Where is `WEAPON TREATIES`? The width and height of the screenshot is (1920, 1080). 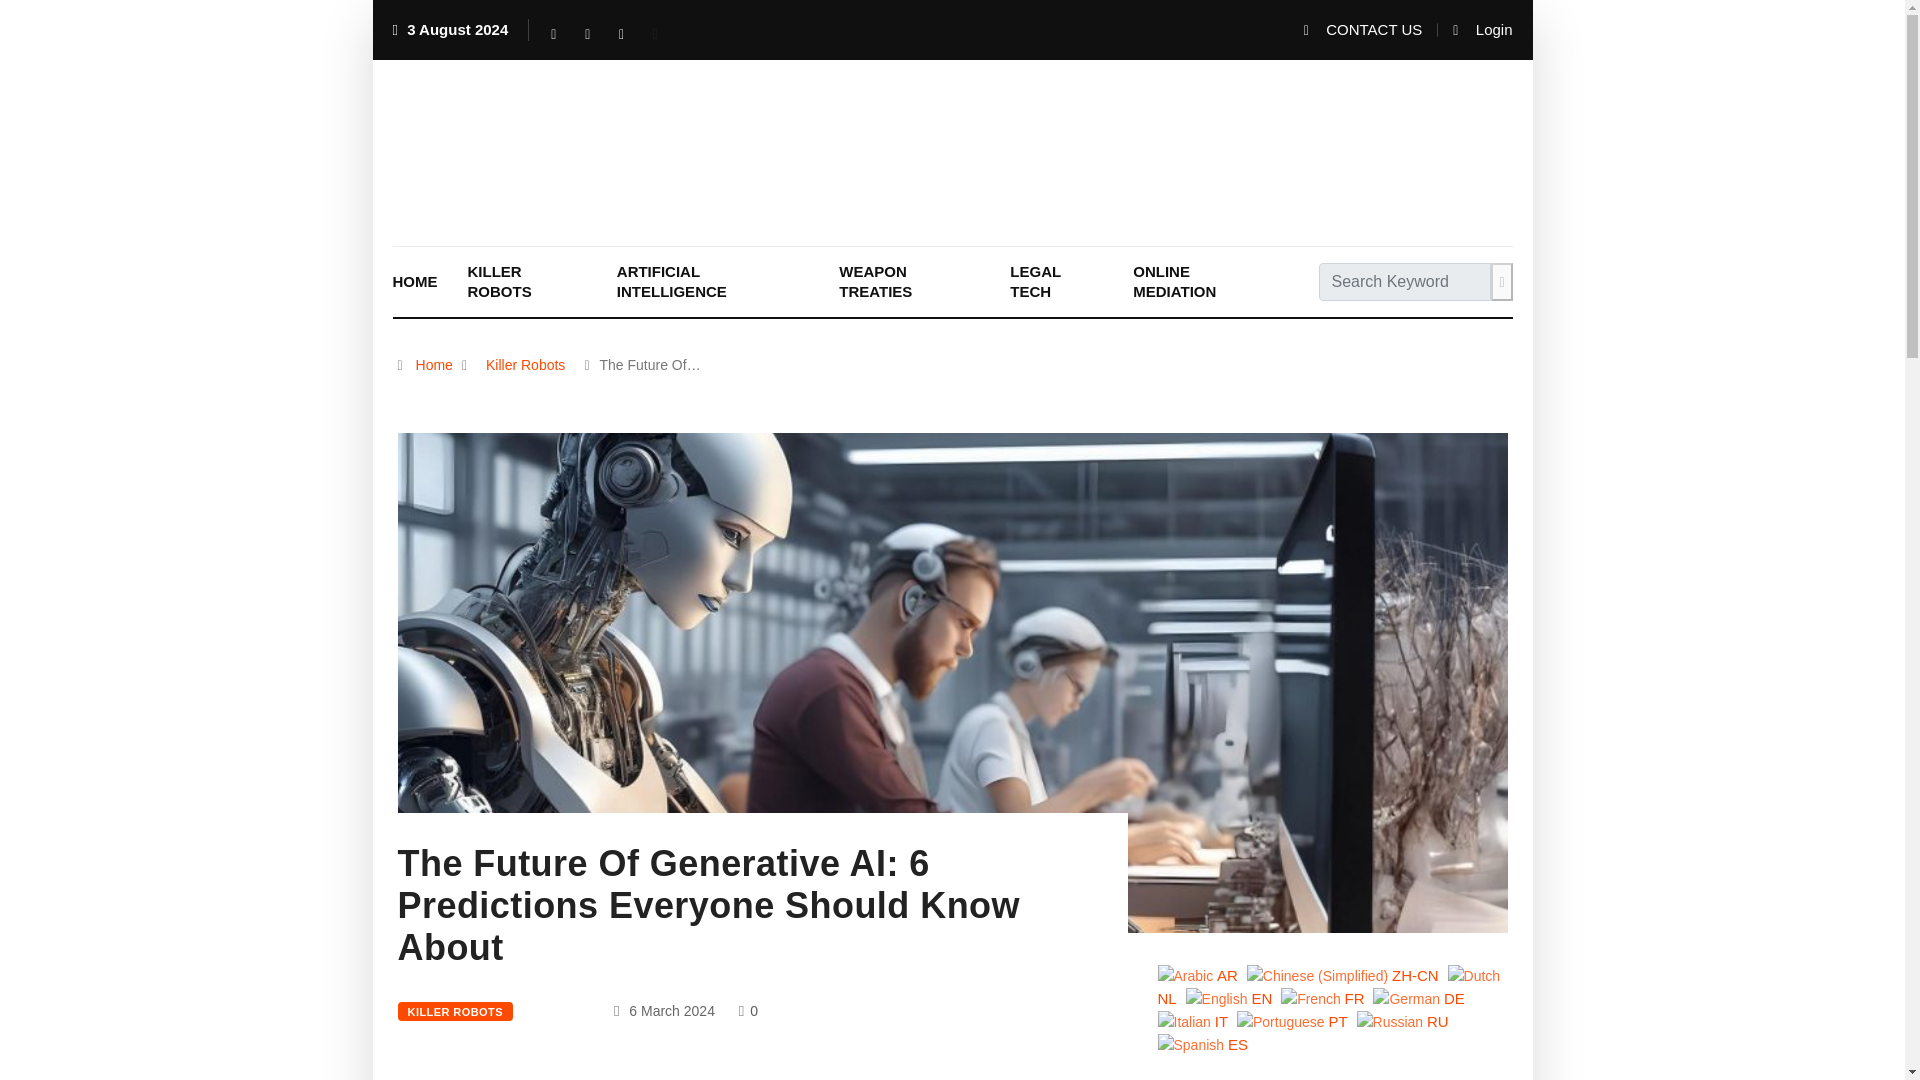 WEAPON TREATIES is located at coordinates (908, 282).